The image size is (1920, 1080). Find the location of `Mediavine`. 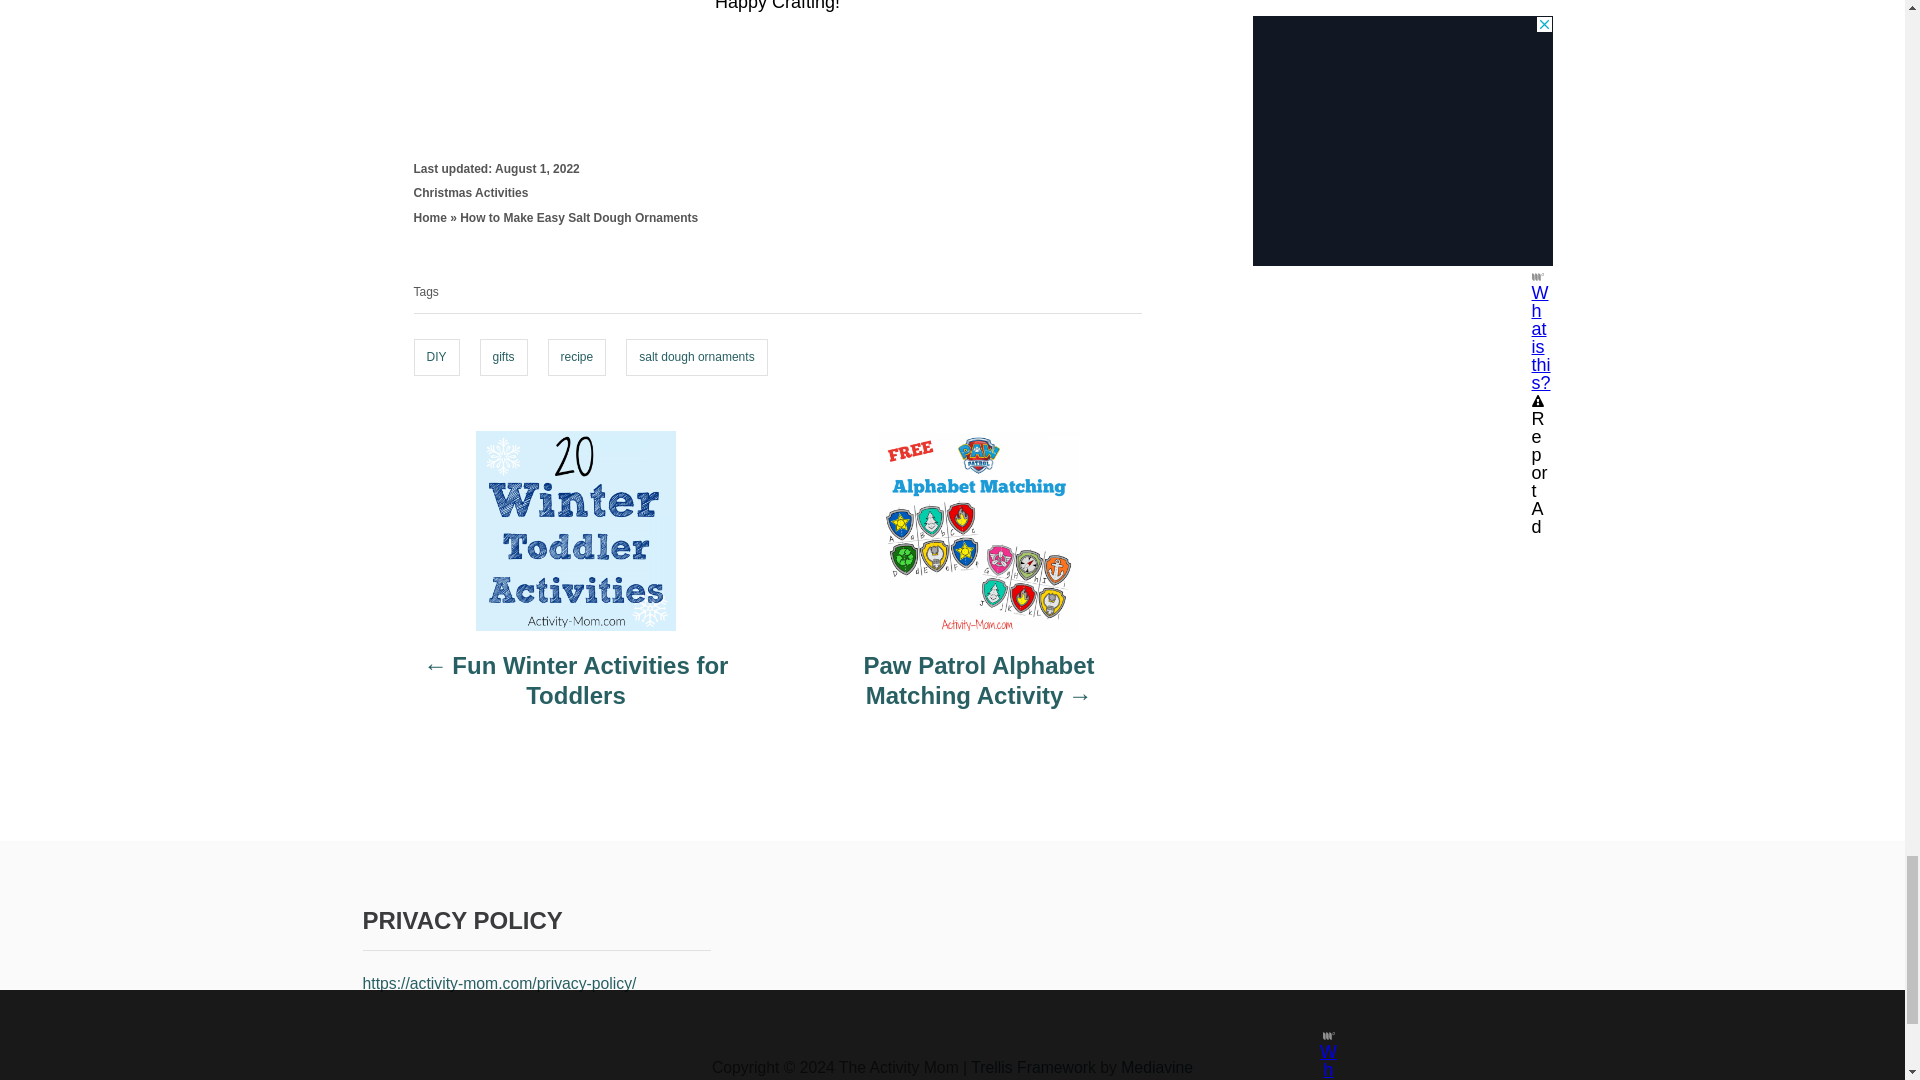

Mediavine is located at coordinates (1156, 1067).